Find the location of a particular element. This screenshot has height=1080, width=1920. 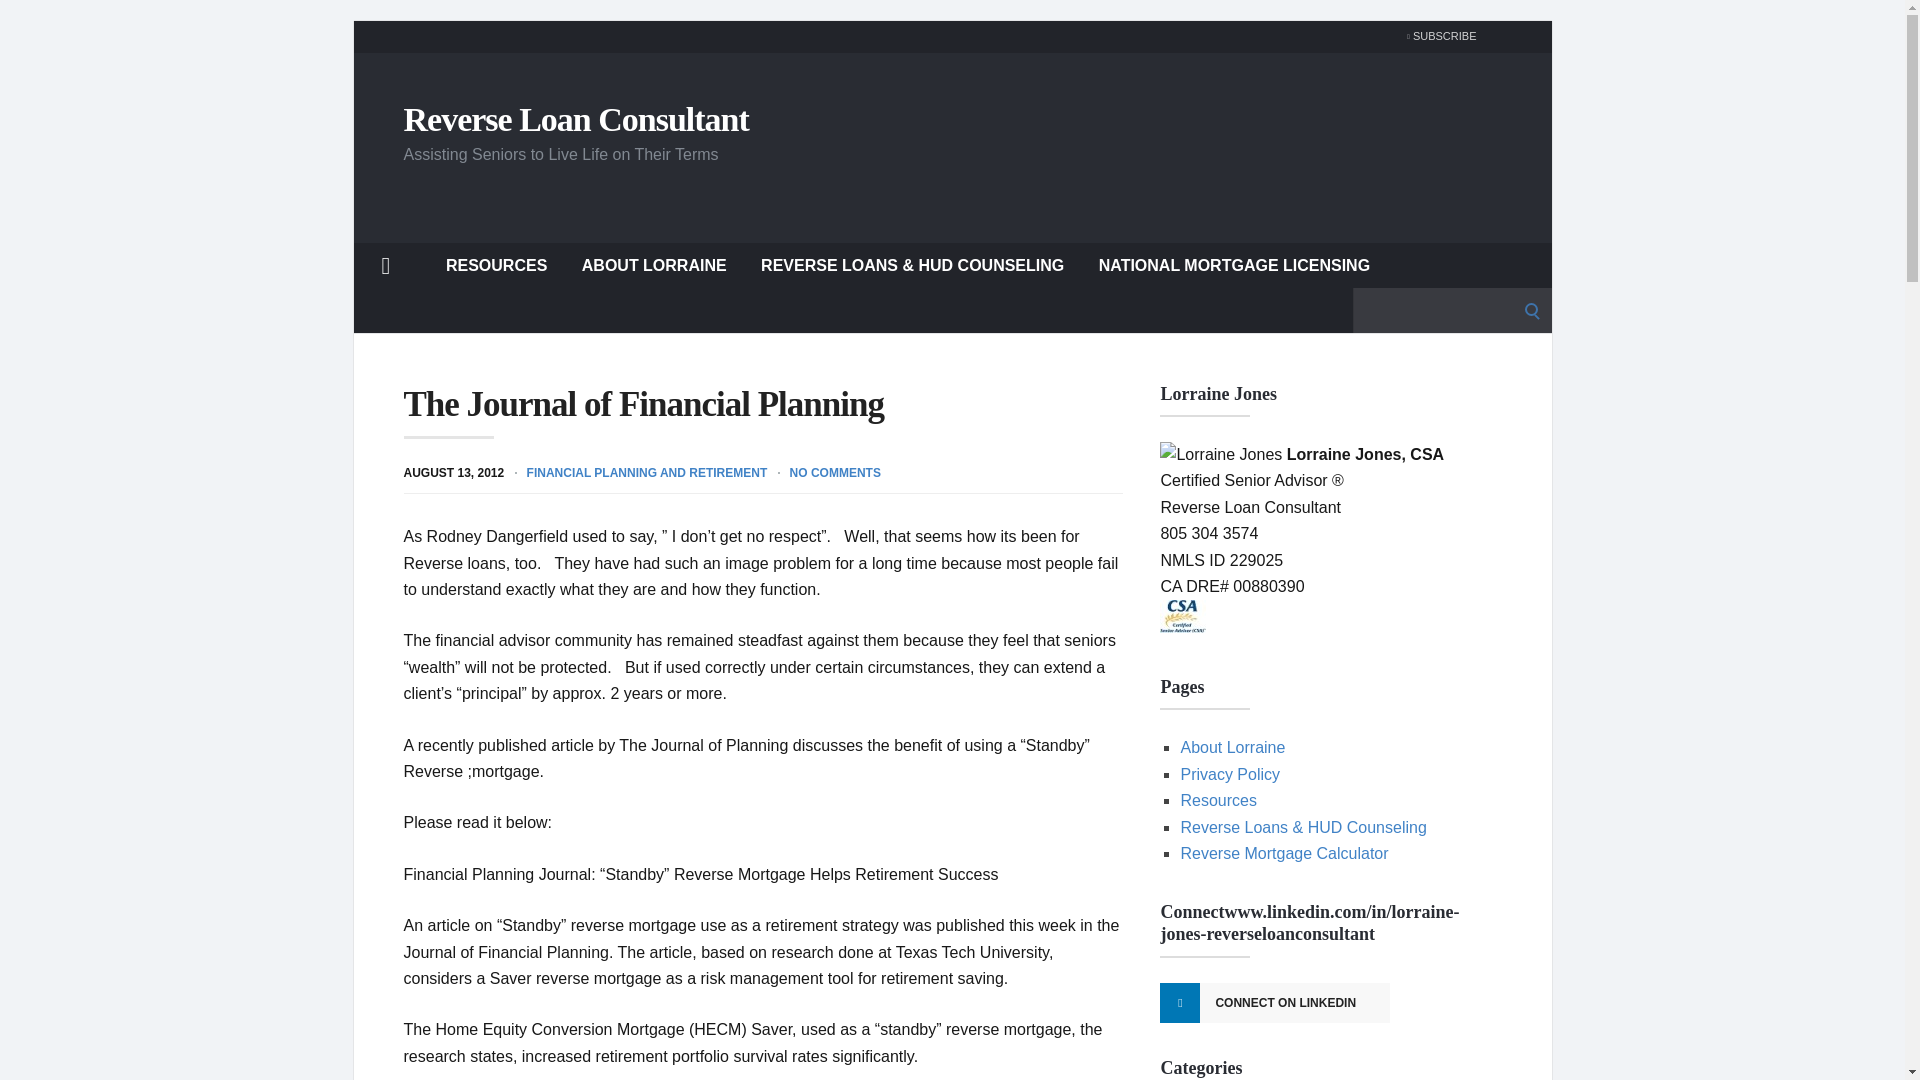

Reverse Loan Consultant is located at coordinates (576, 118).